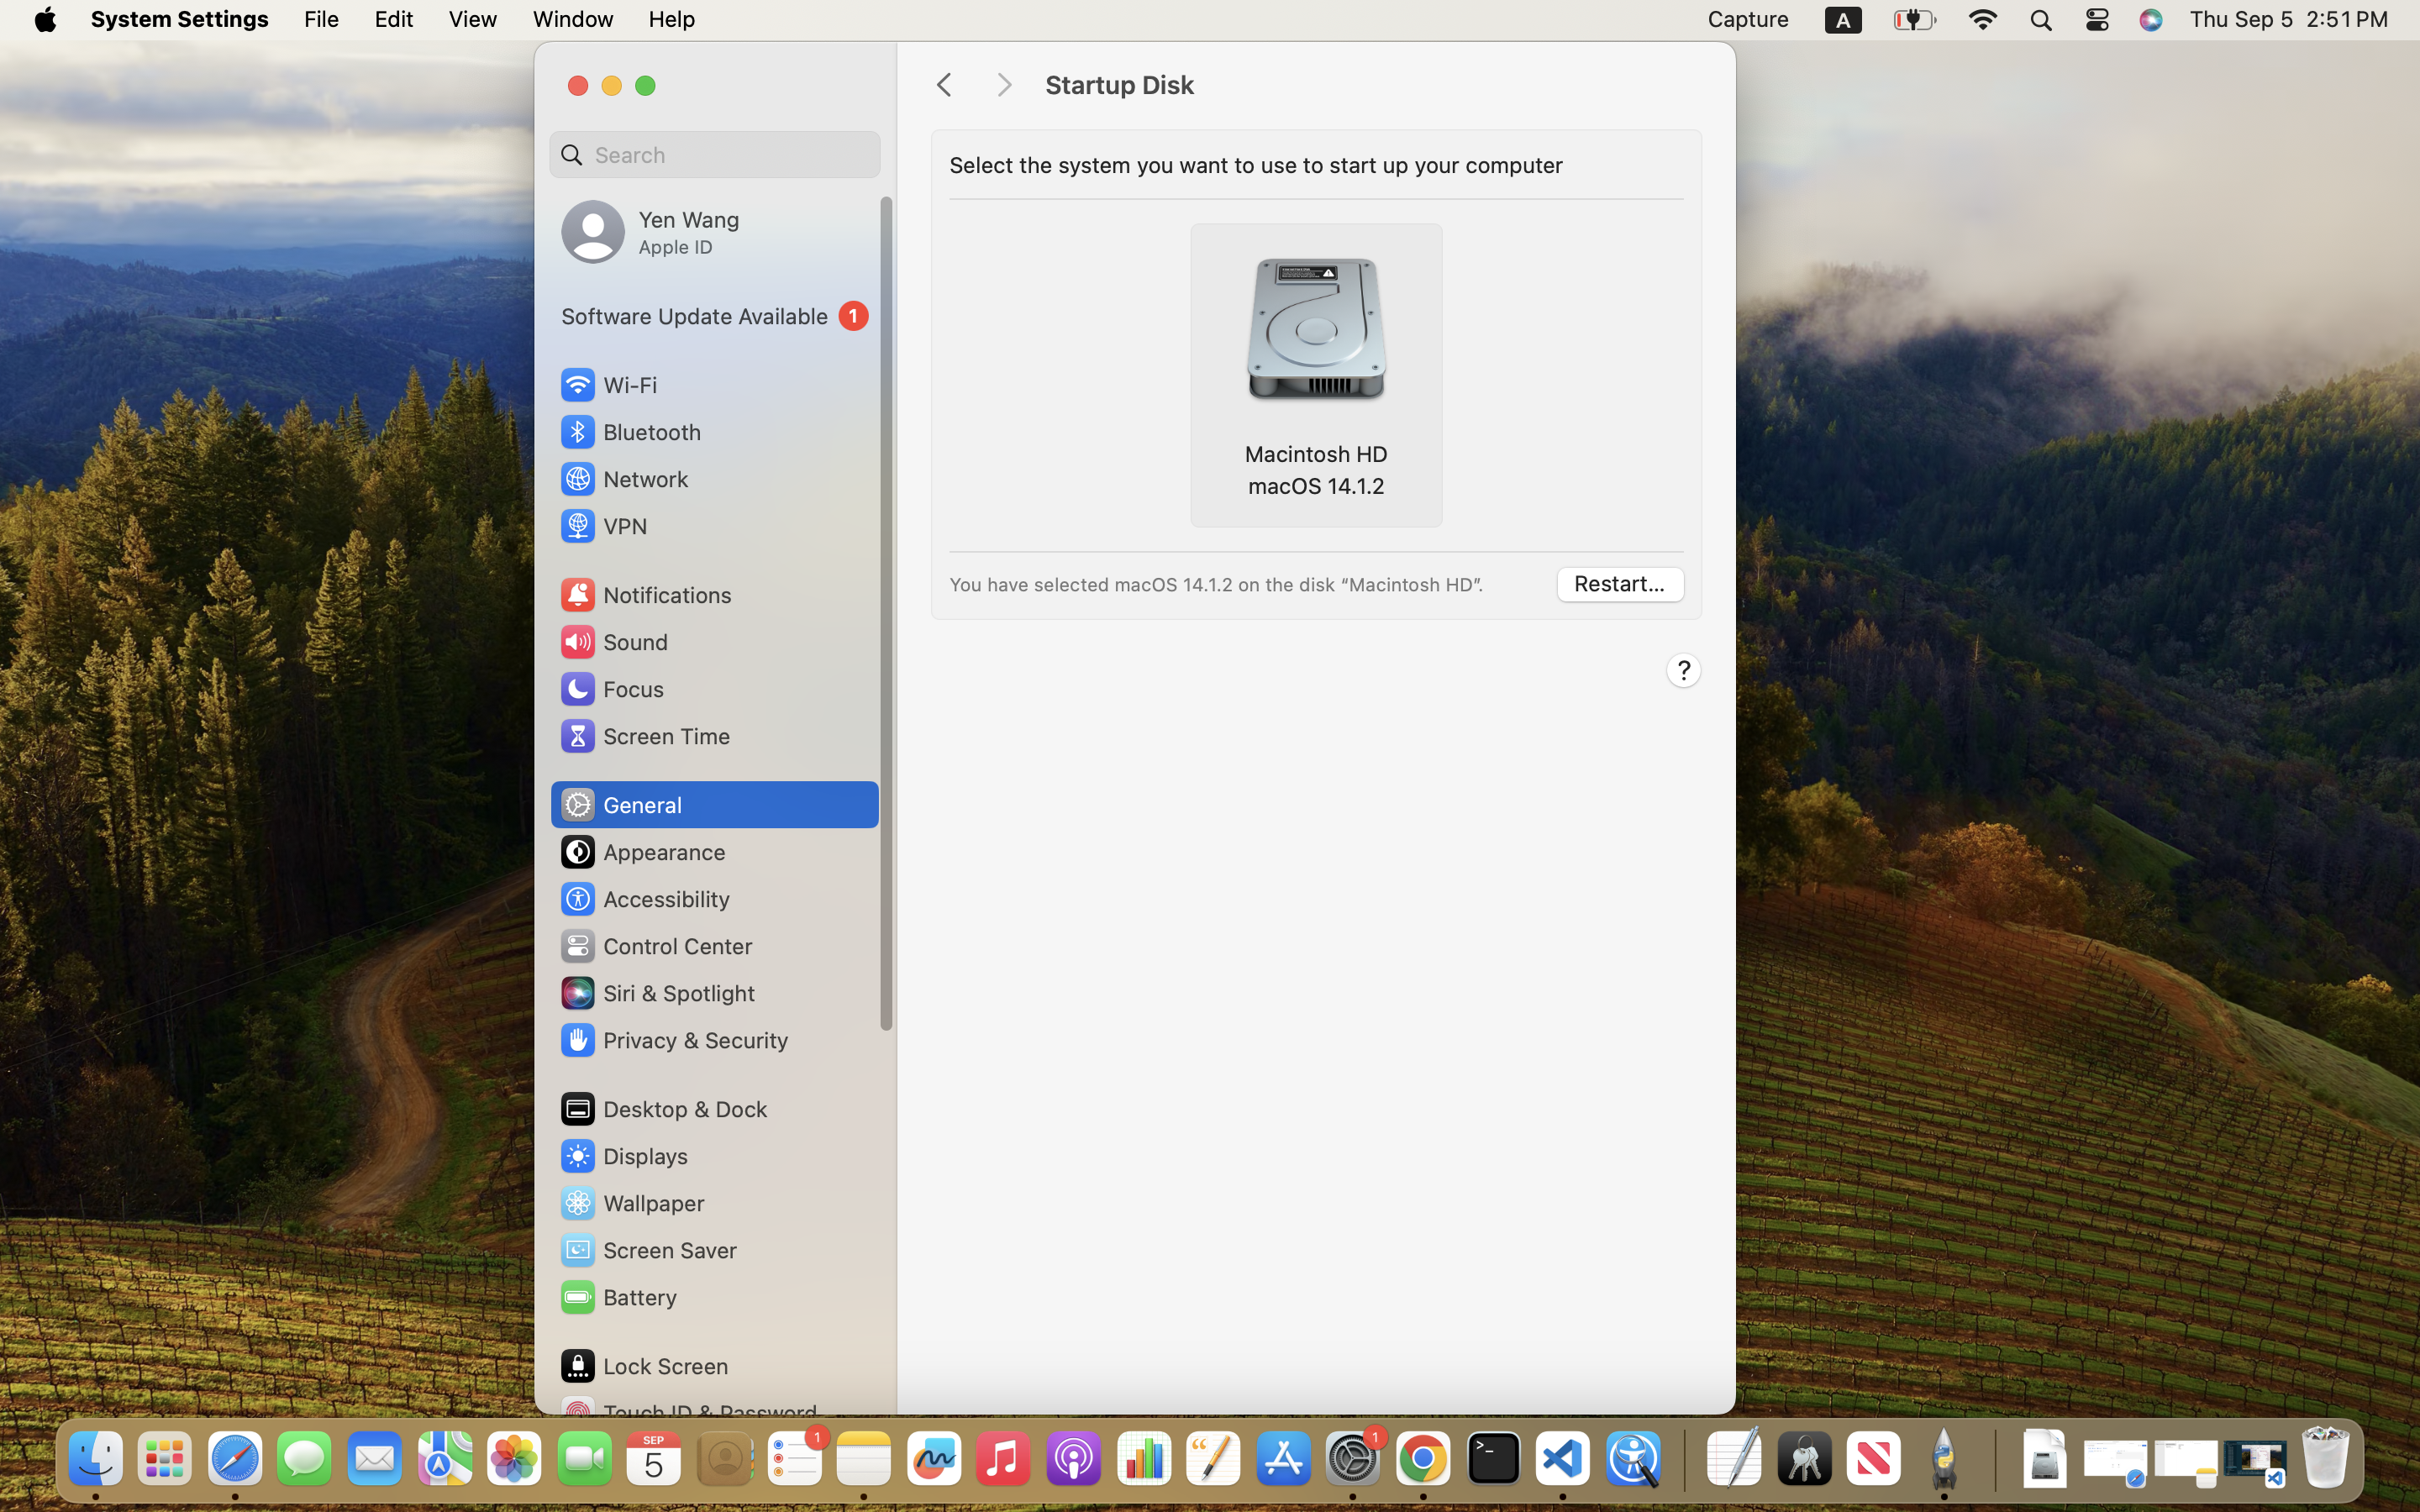 The width and height of the screenshot is (2420, 1512). I want to click on Select the system you want to use to start up your computer, so click(1310, 165).